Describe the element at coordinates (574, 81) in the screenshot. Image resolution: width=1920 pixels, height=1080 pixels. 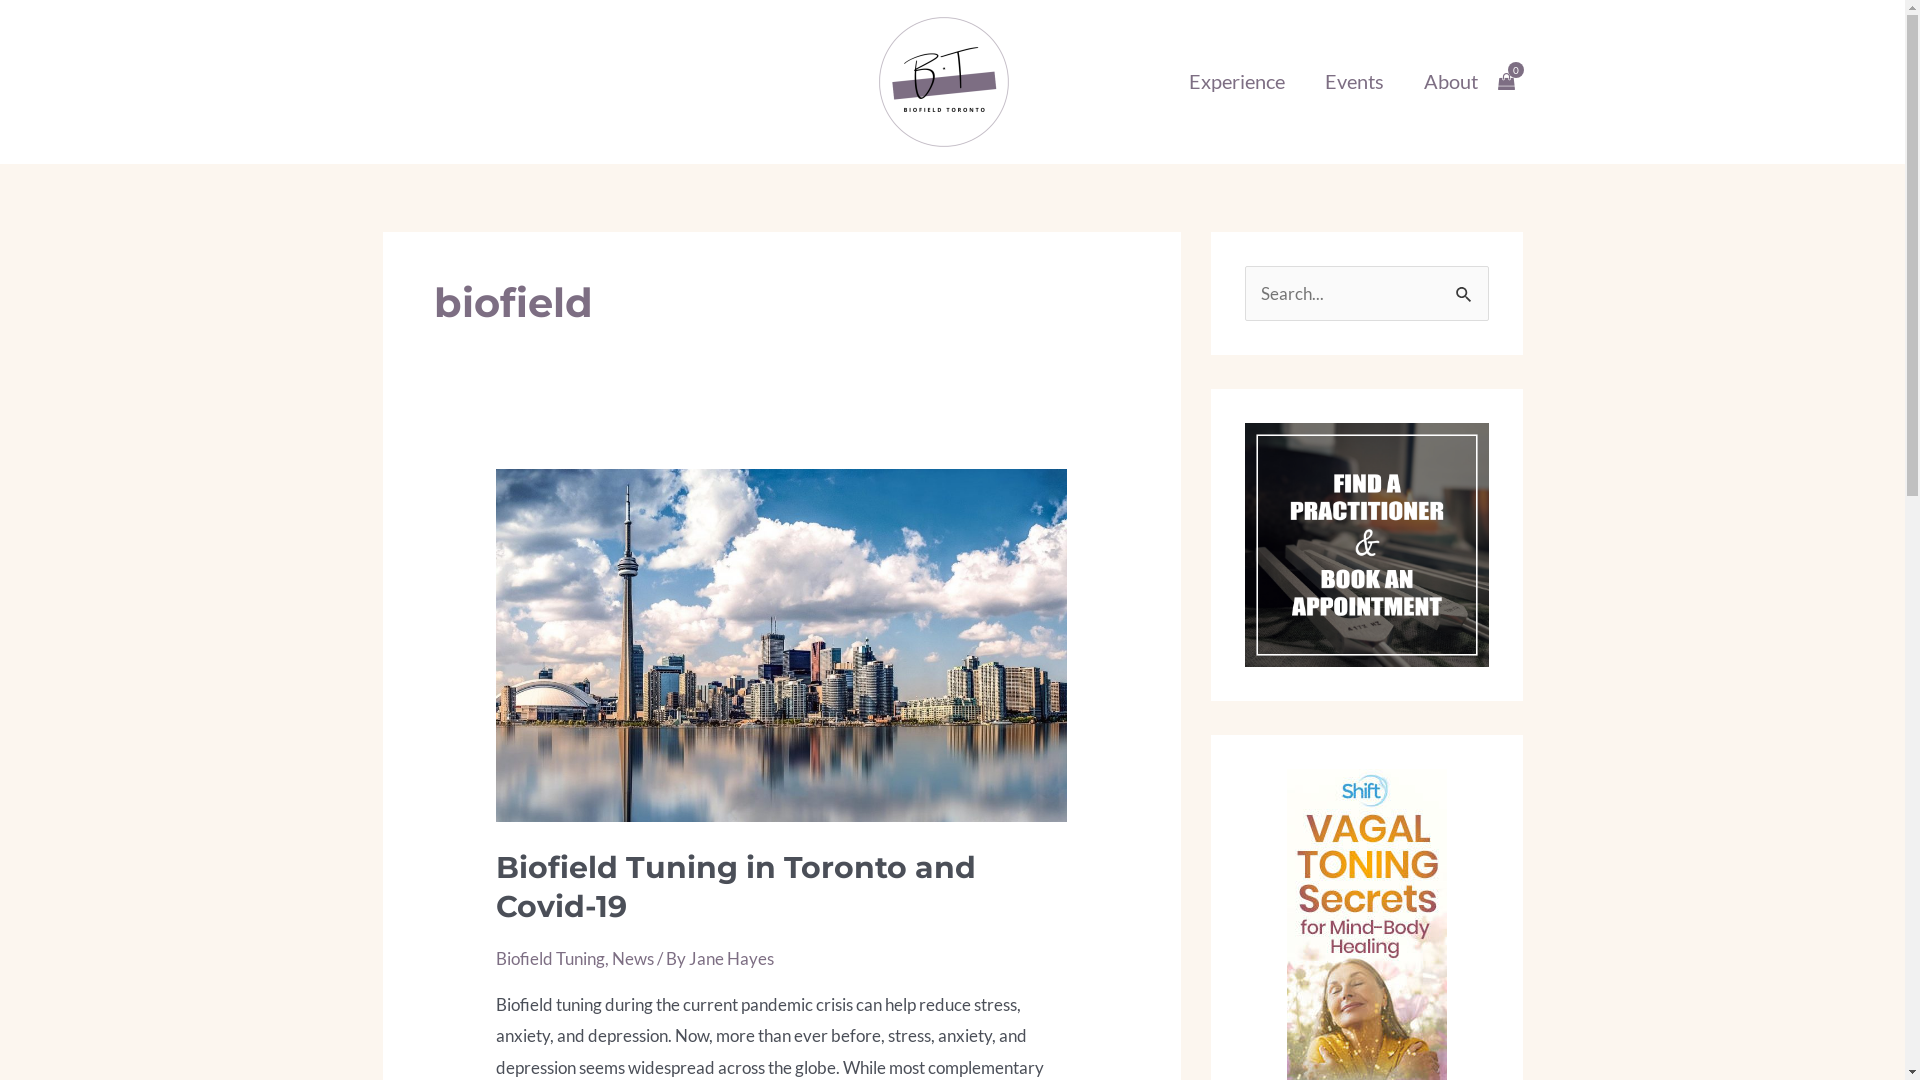
I see `Book an Appointment` at that location.